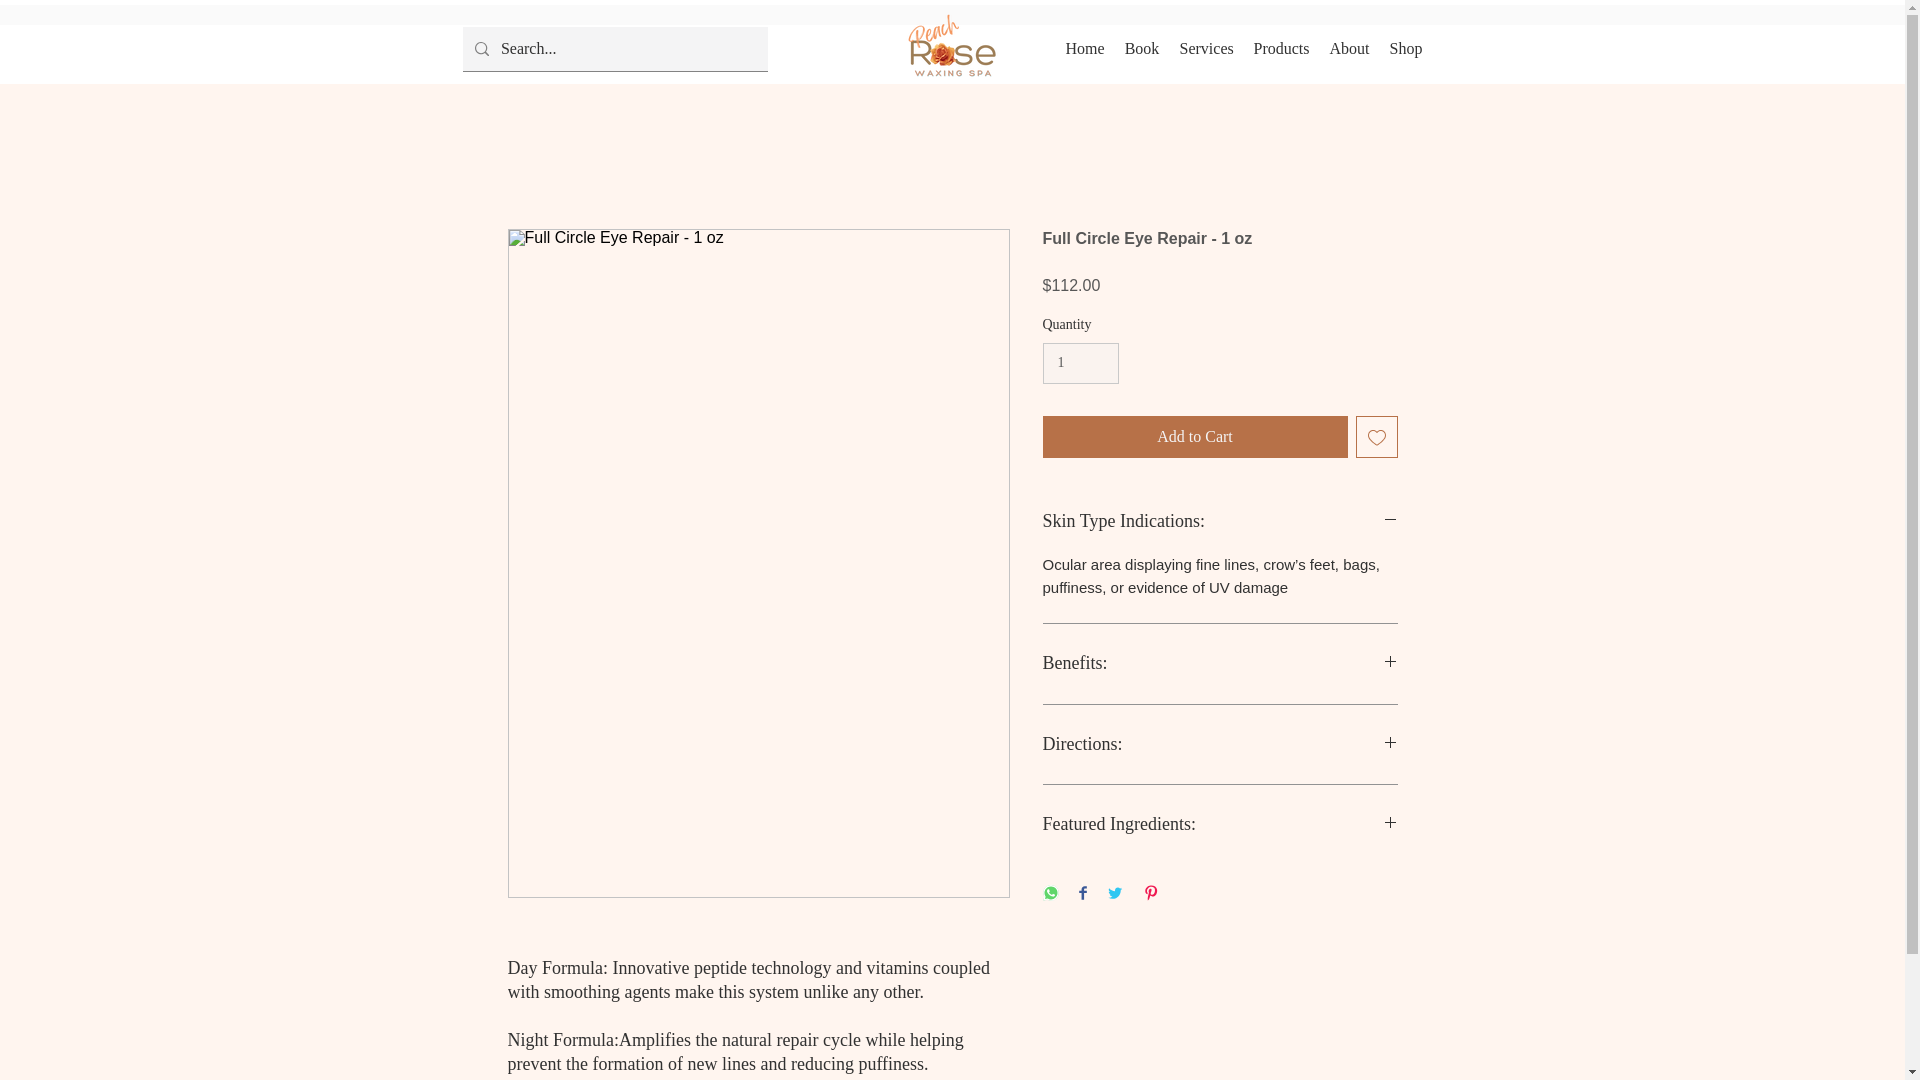 This screenshot has width=1920, height=1080. Describe the element at coordinates (1220, 824) in the screenshot. I see `Featured Ingredients:` at that location.